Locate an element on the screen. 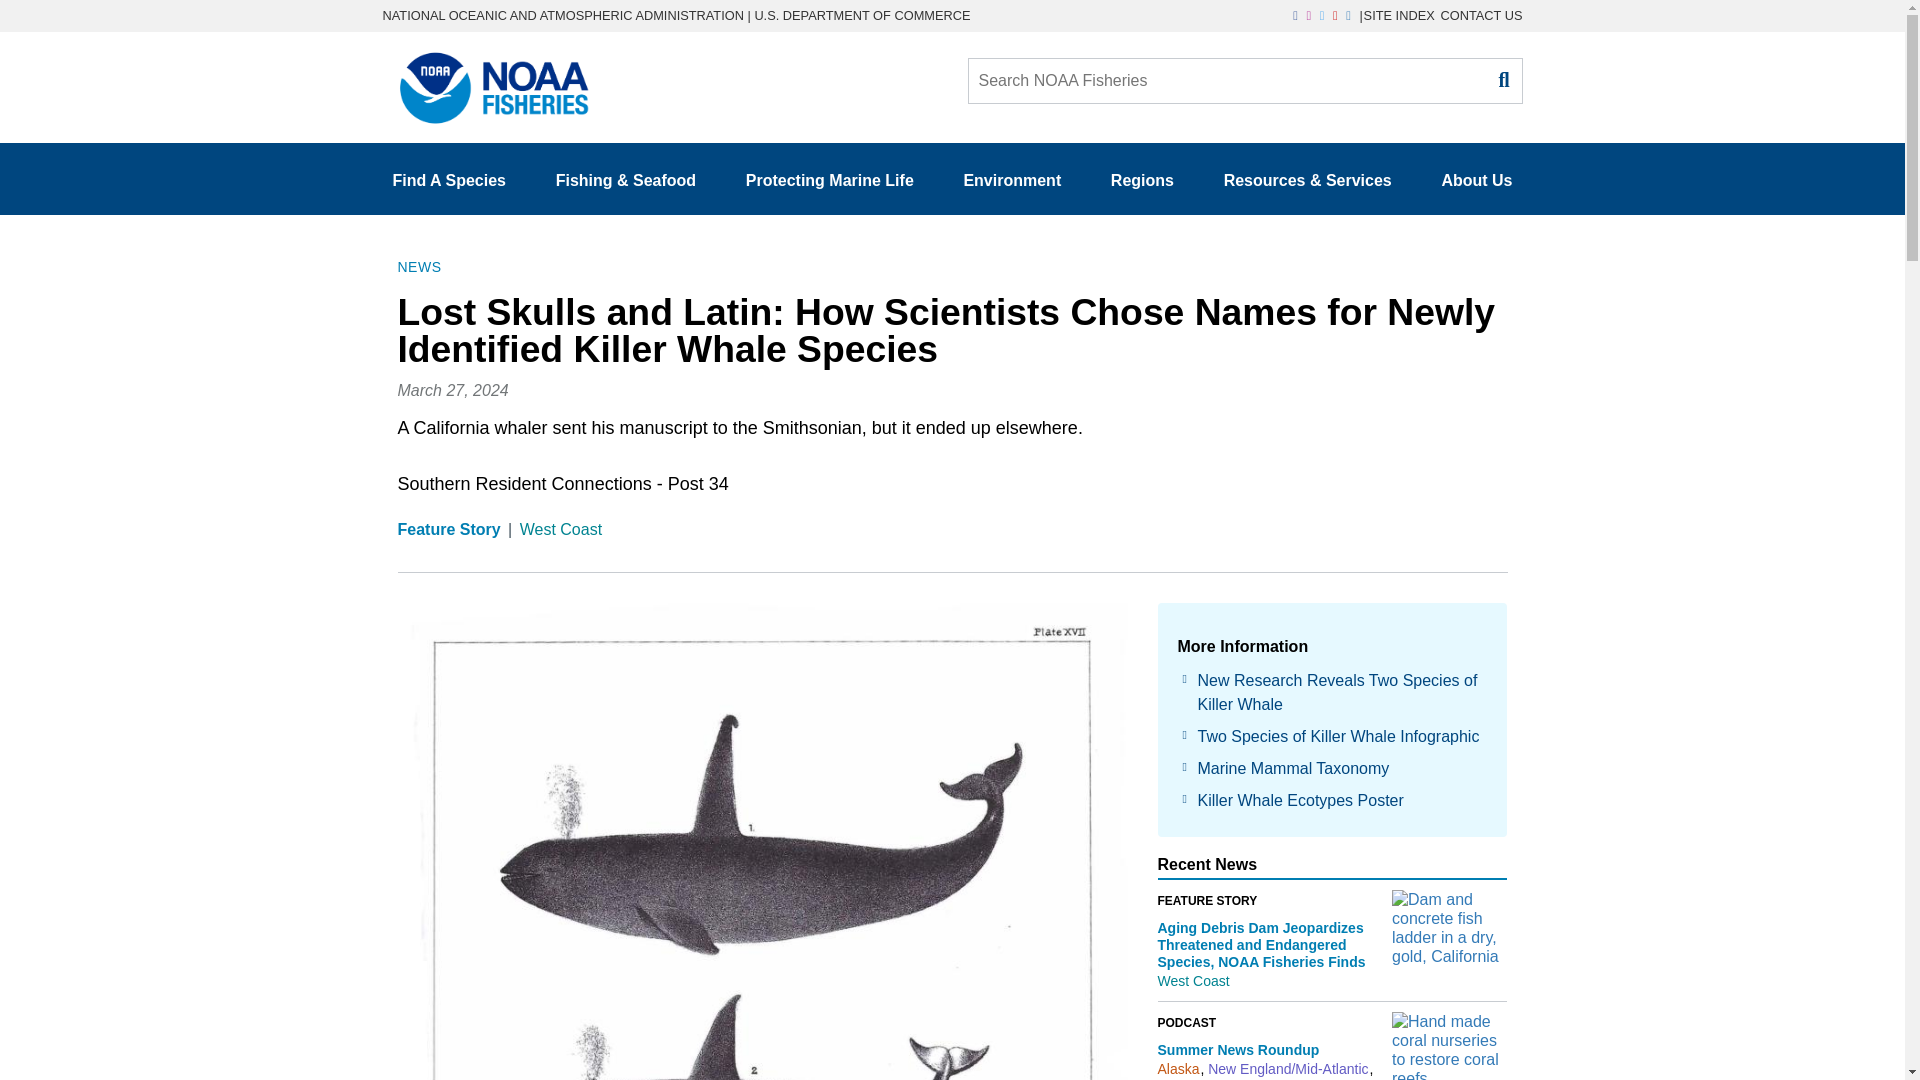 This screenshot has height=1080, width=1920. CONTACT US is located at coordinates (1481, 14).